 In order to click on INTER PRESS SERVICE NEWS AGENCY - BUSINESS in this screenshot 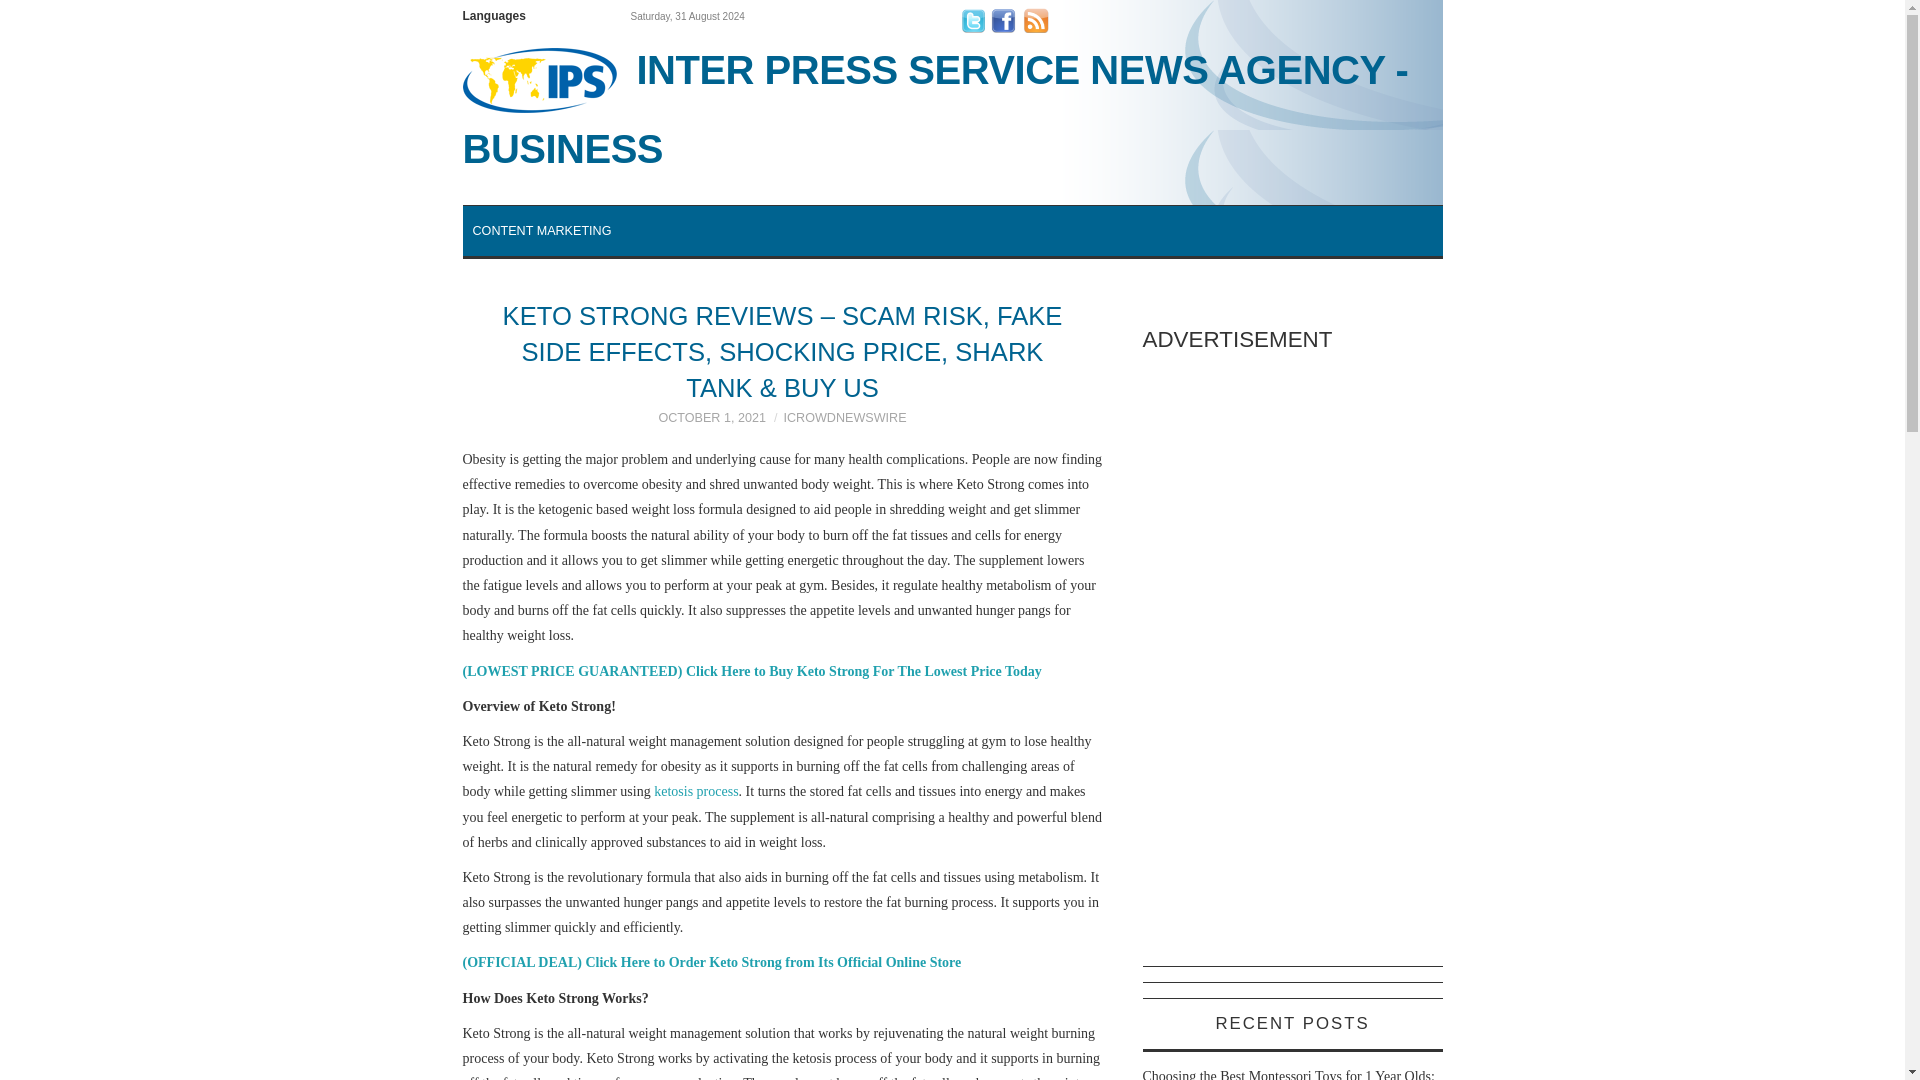, I will do `click(952, 108)`.